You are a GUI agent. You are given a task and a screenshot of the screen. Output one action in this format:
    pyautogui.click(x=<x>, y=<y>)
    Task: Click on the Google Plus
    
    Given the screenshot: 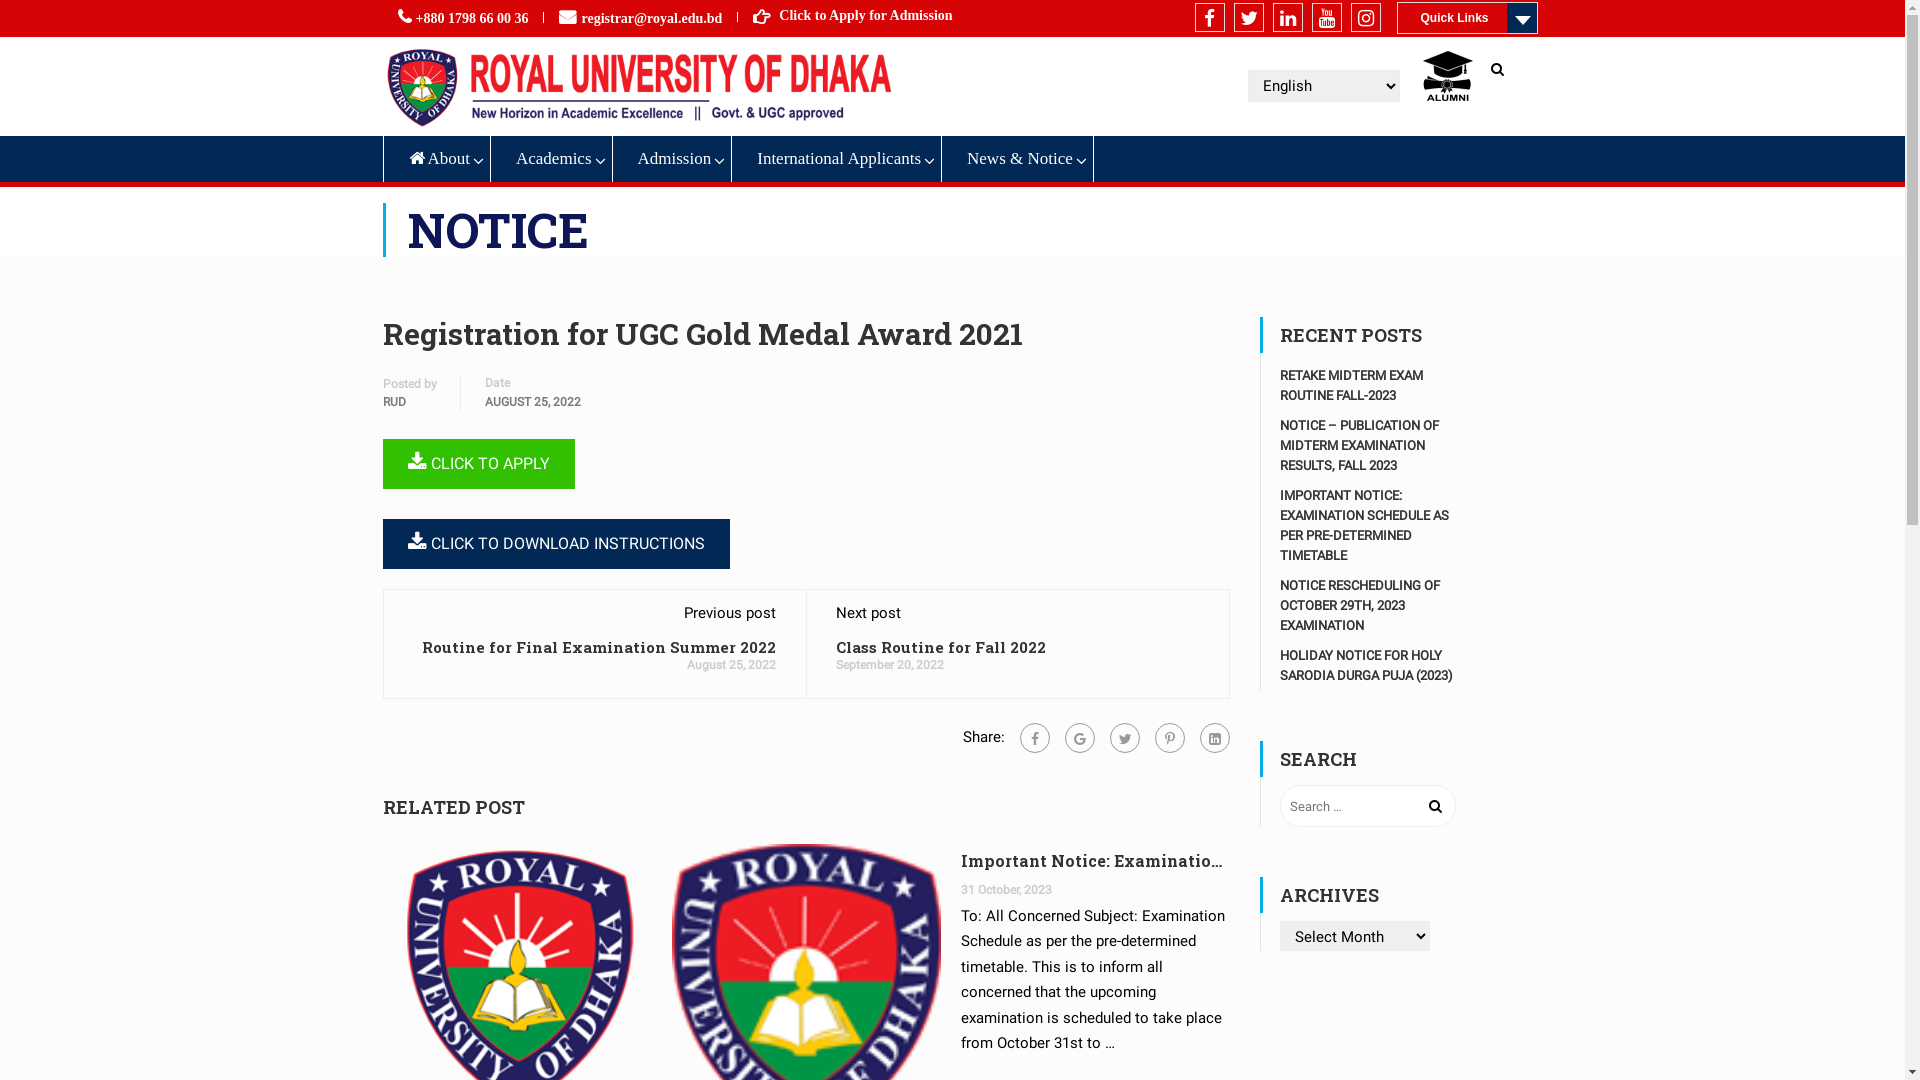 What is the action you would take?
    pyautogui.click(x=1080, y=738)
    